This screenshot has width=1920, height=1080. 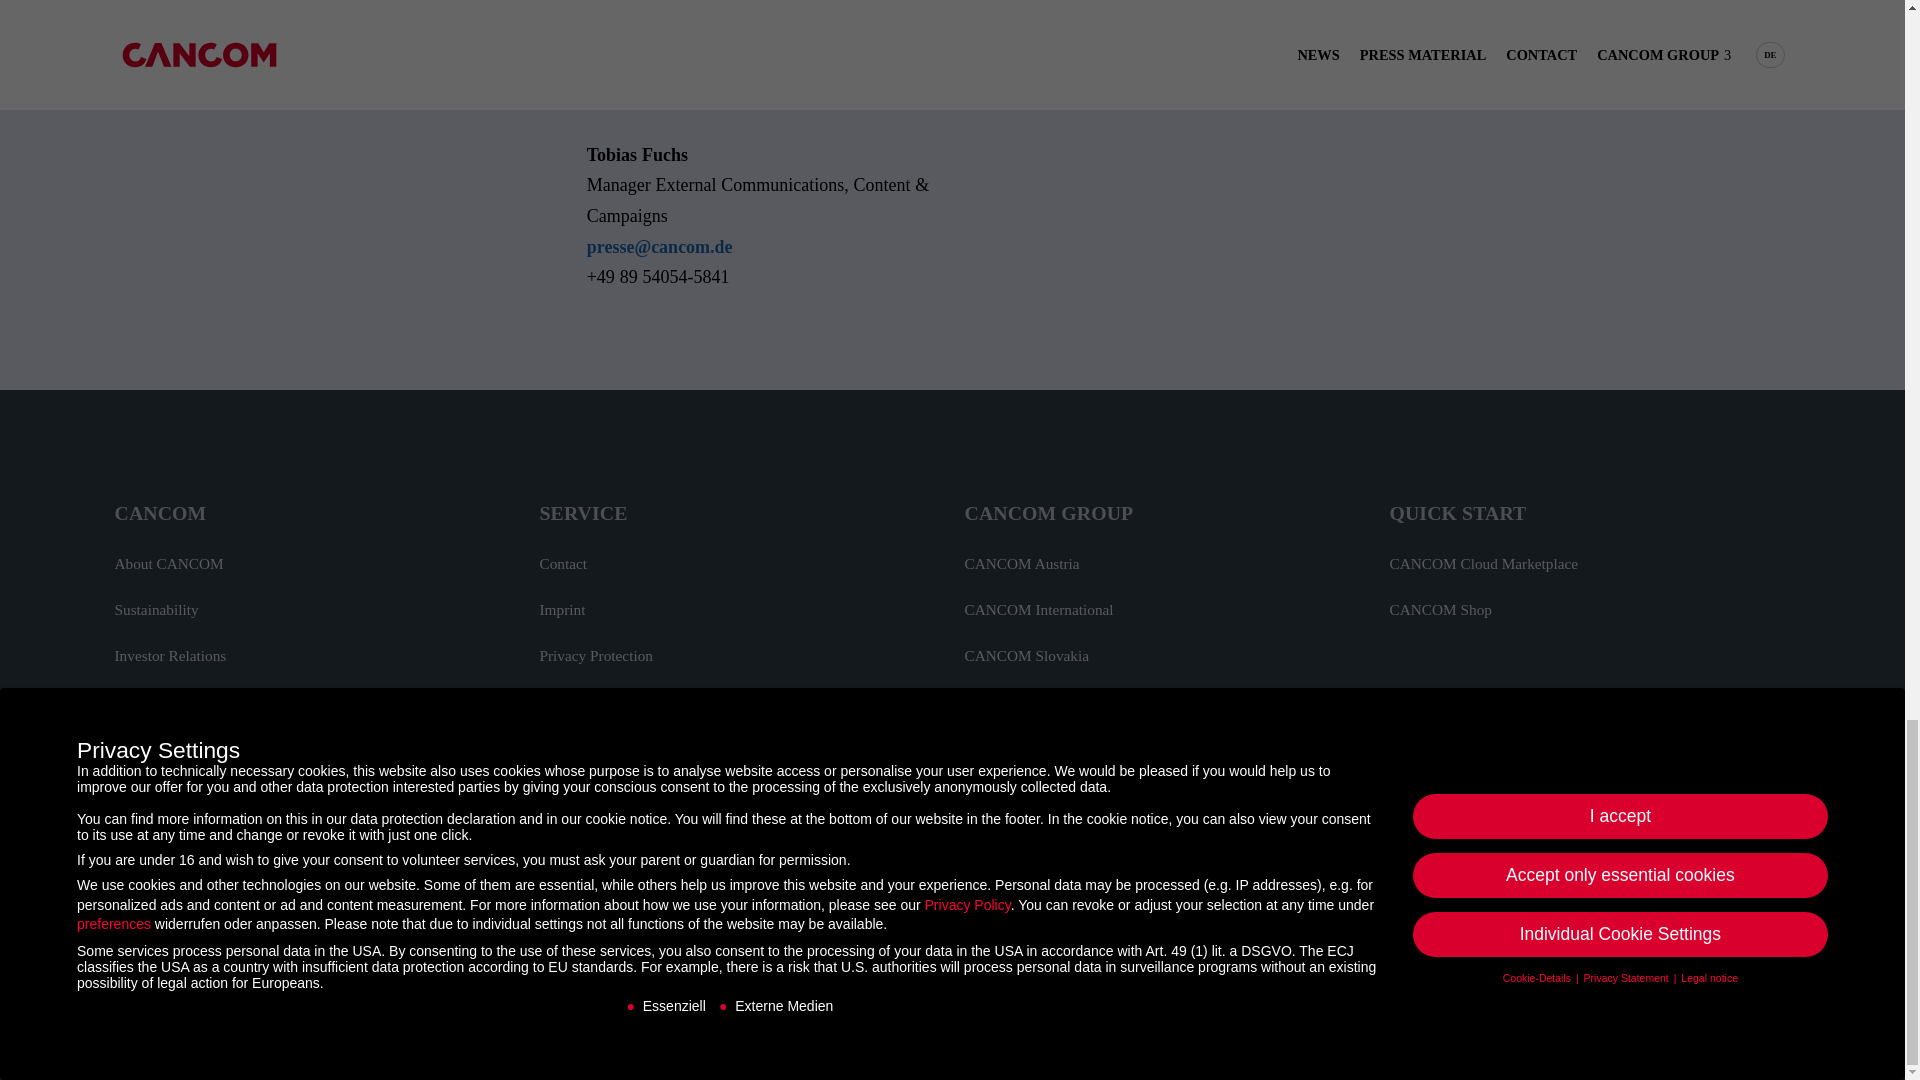 What do you see at coordinates (170, 702) in the screenshot?
I see `CANCOM Career` at bounding box center [170, 702].